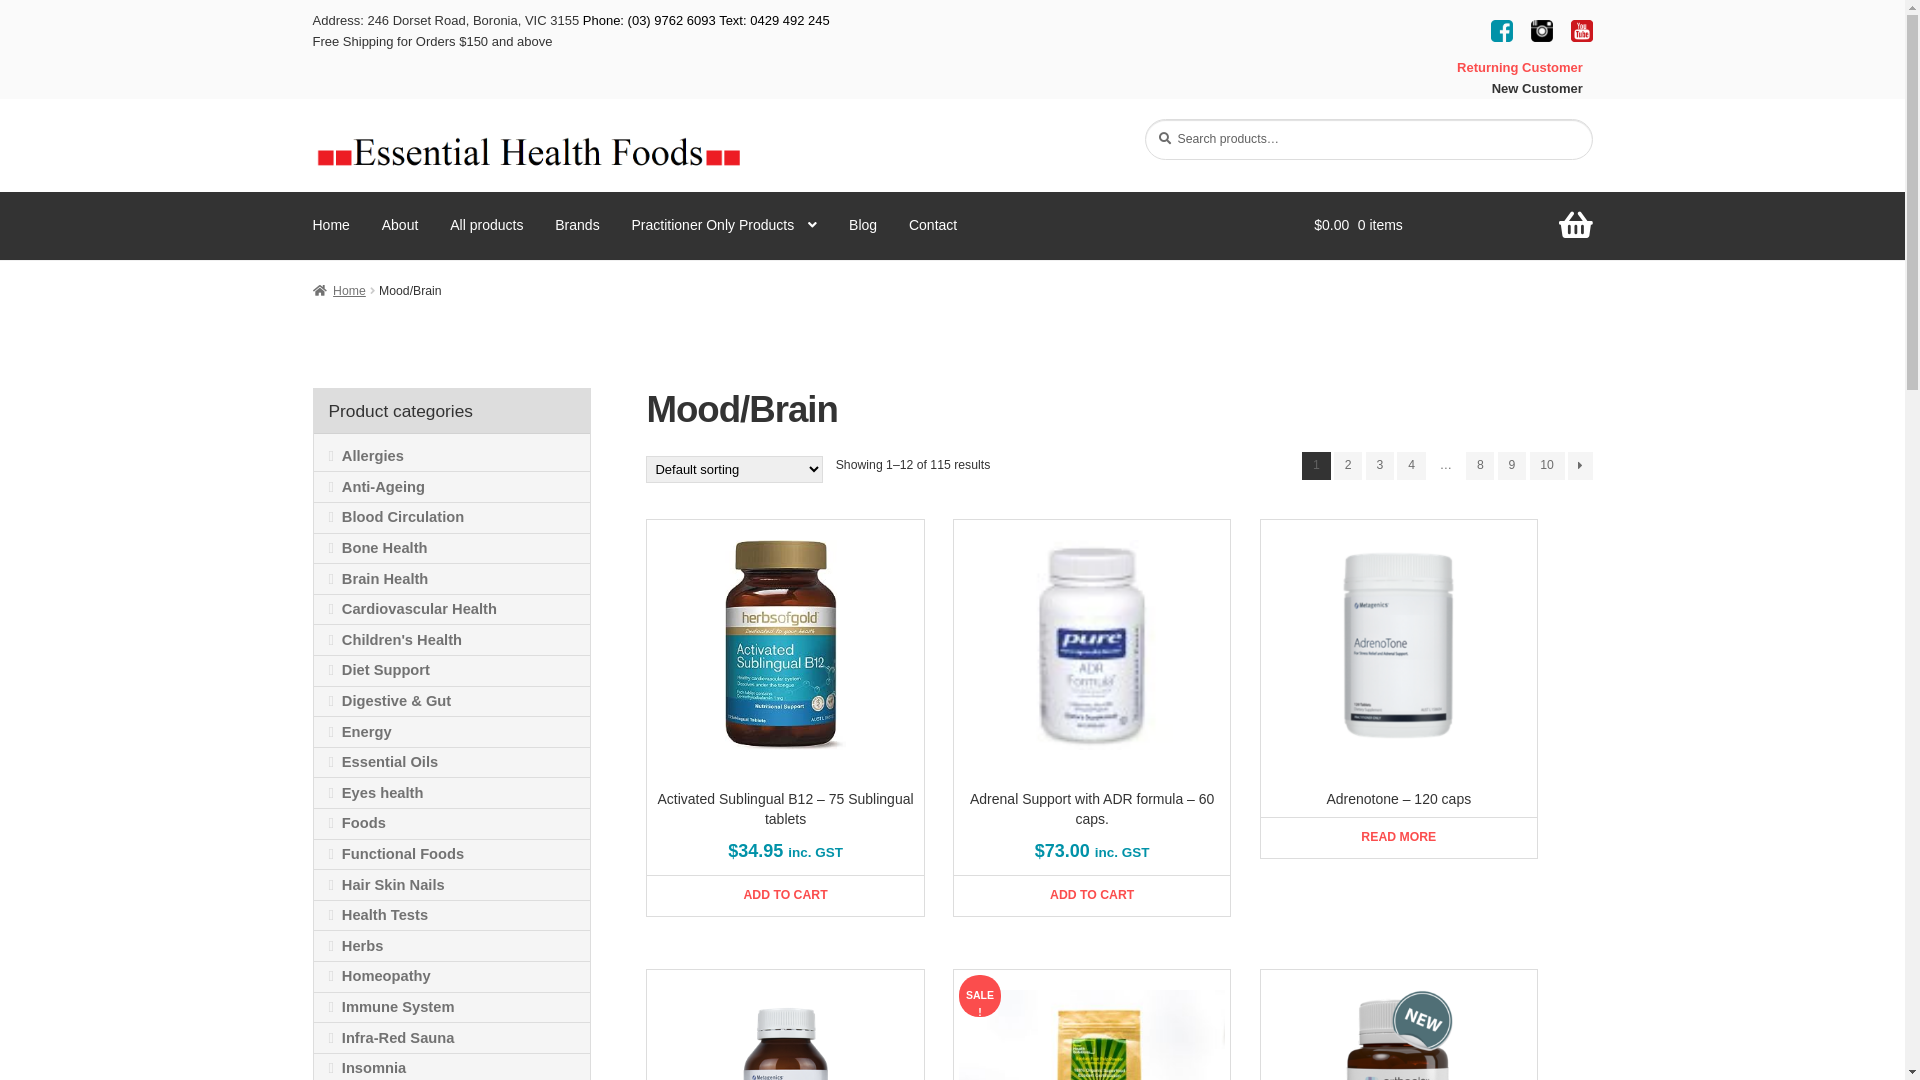 The height and width of the screenshot is (1080, 1920). Describe the element at coordinates (1092, 644) in the screenshot. I see `Adrenal Support with ADR formula - 60 caps.` at that location.